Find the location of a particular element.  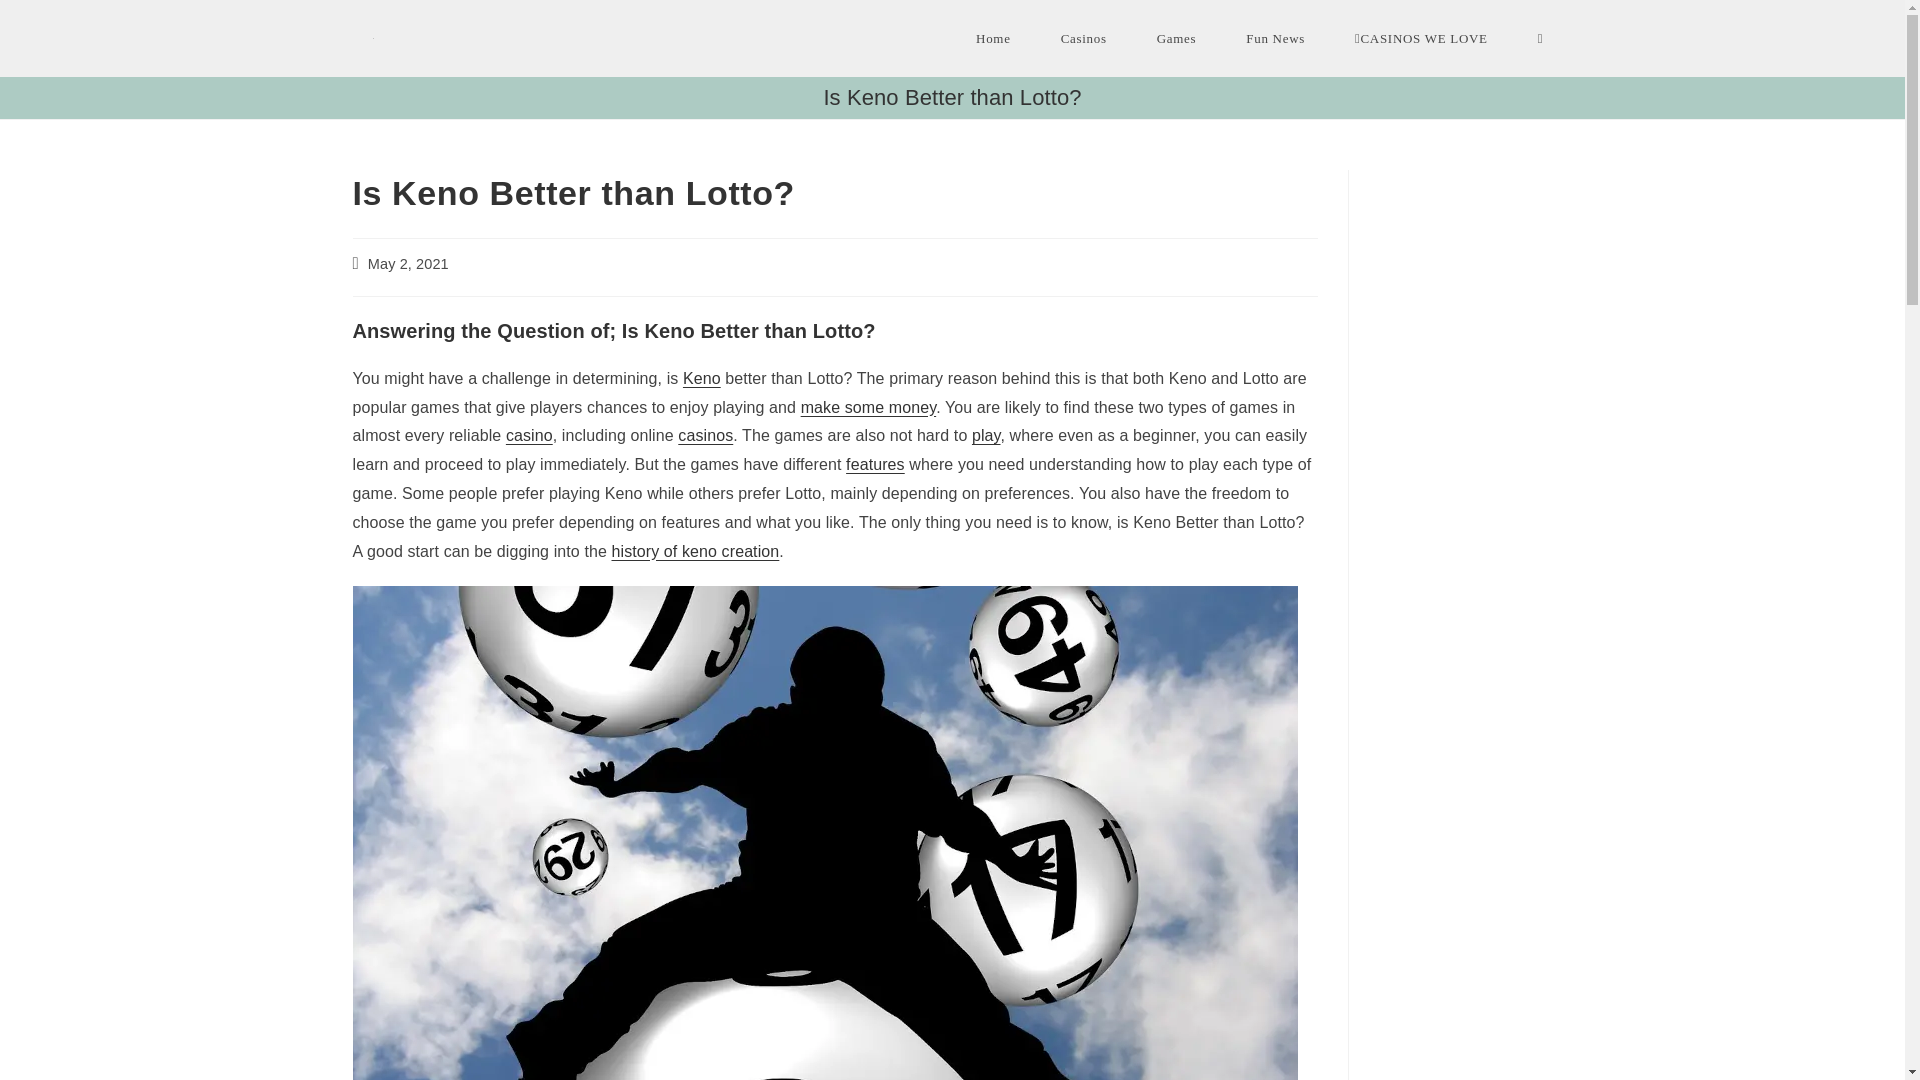

make some money is located at coordinates (868, 406).